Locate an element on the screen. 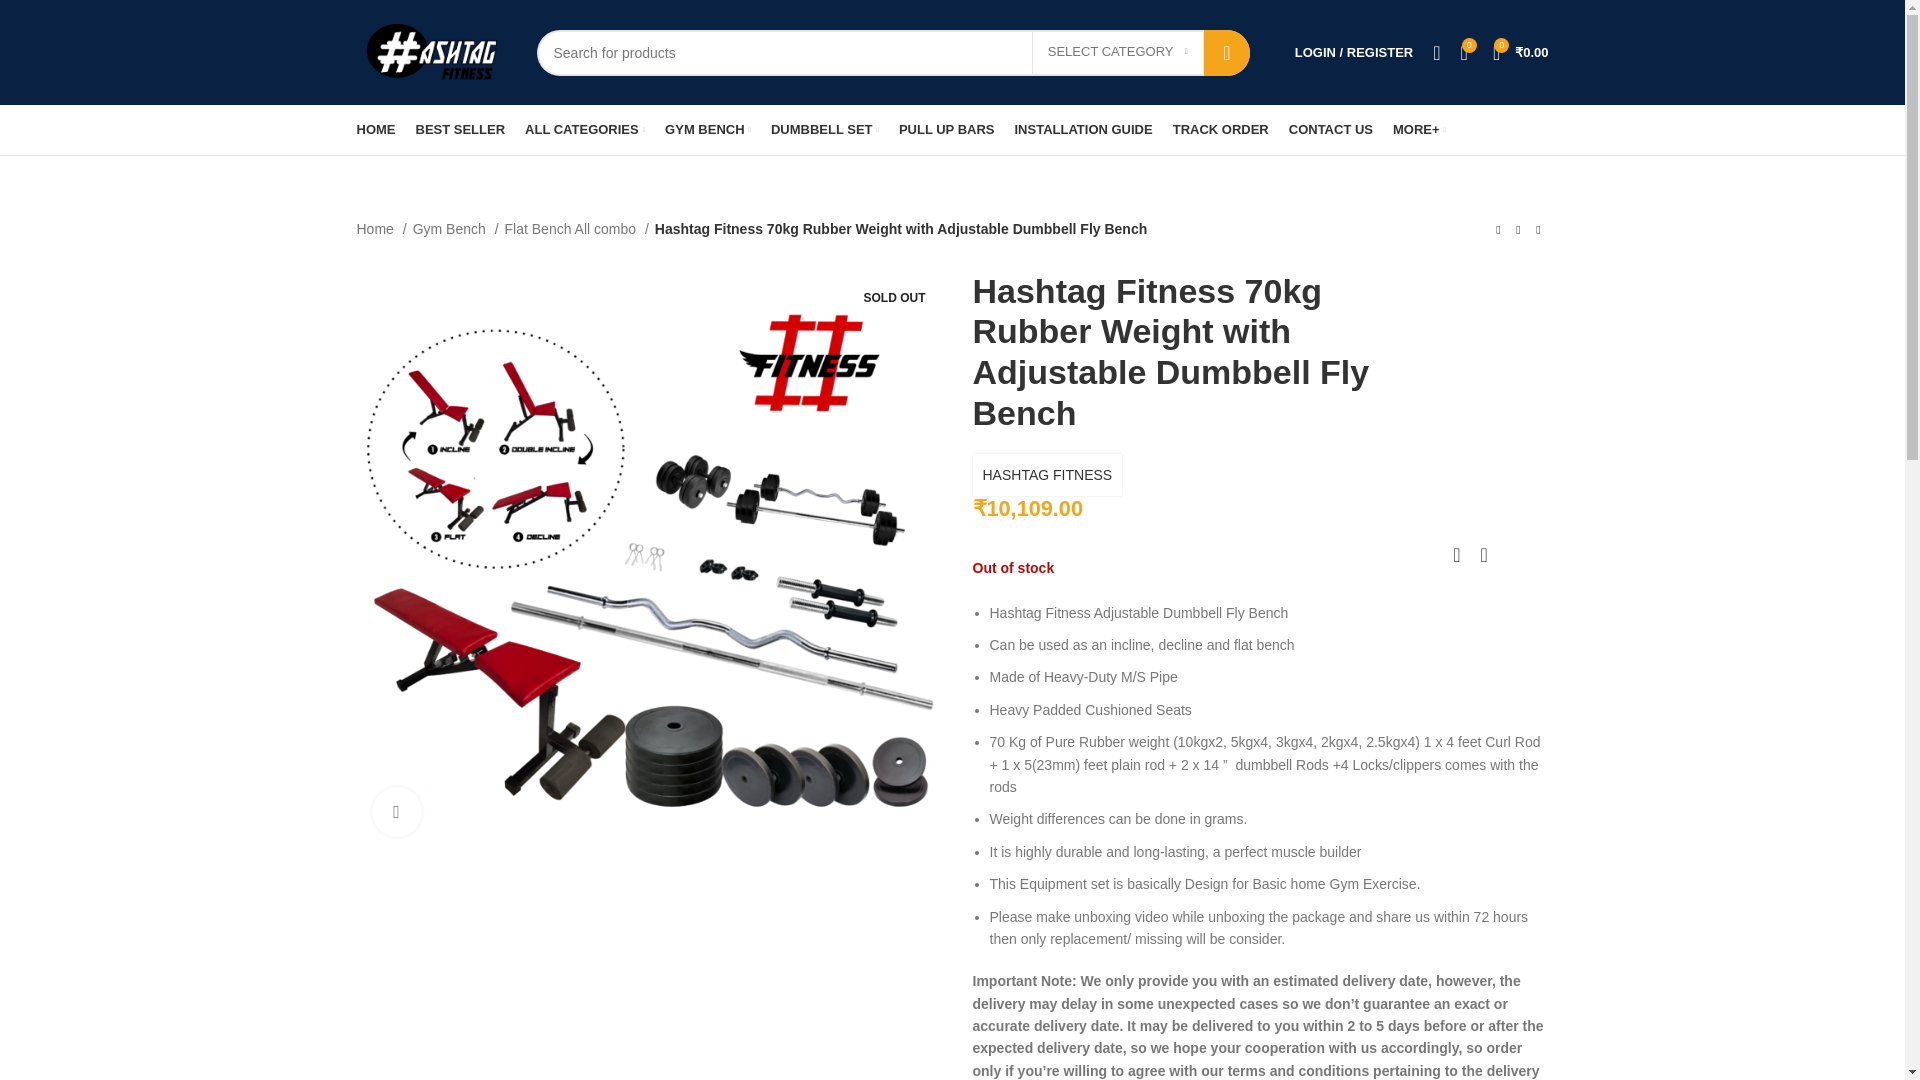 Image resolution: width=1920 pixels, height=1080 pixels. Search for products is located at coordinates (892, 52).